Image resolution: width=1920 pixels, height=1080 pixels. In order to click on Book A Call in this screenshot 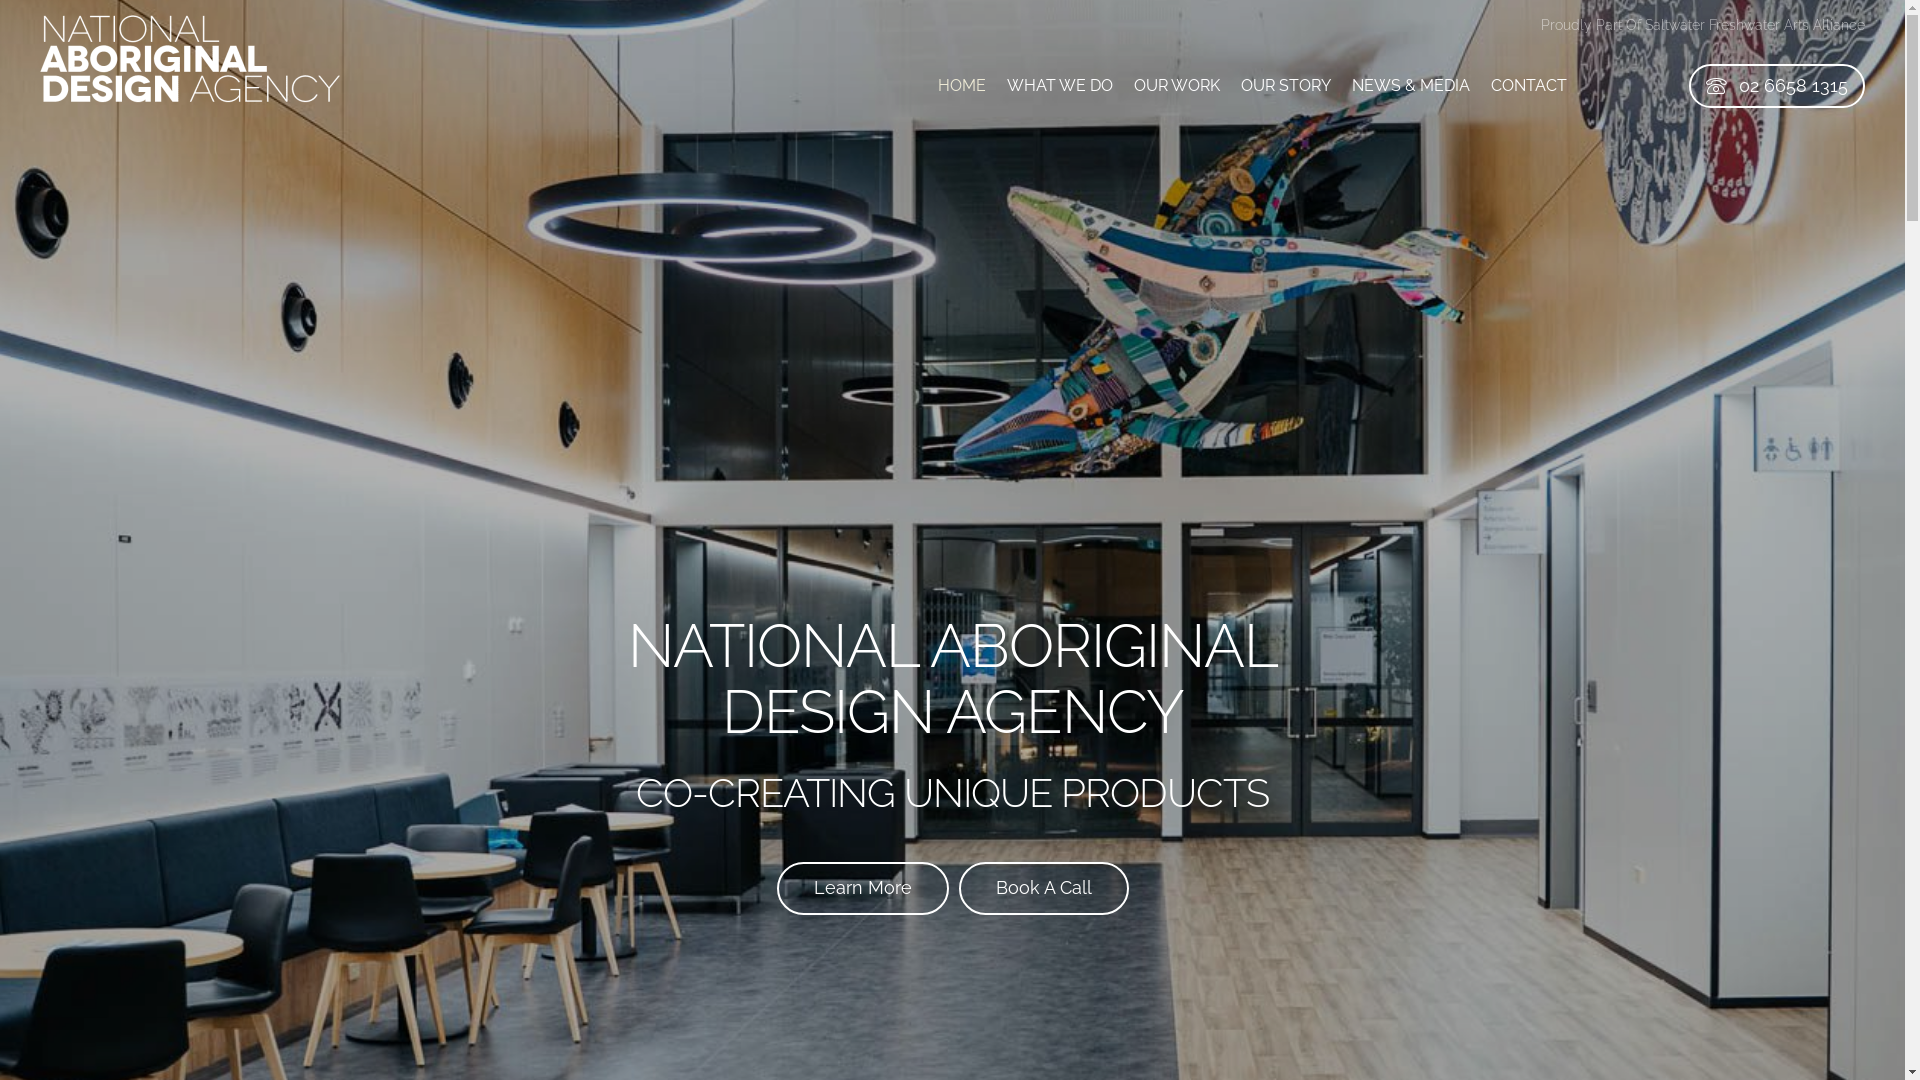, I will do `click(1043, 888)`.